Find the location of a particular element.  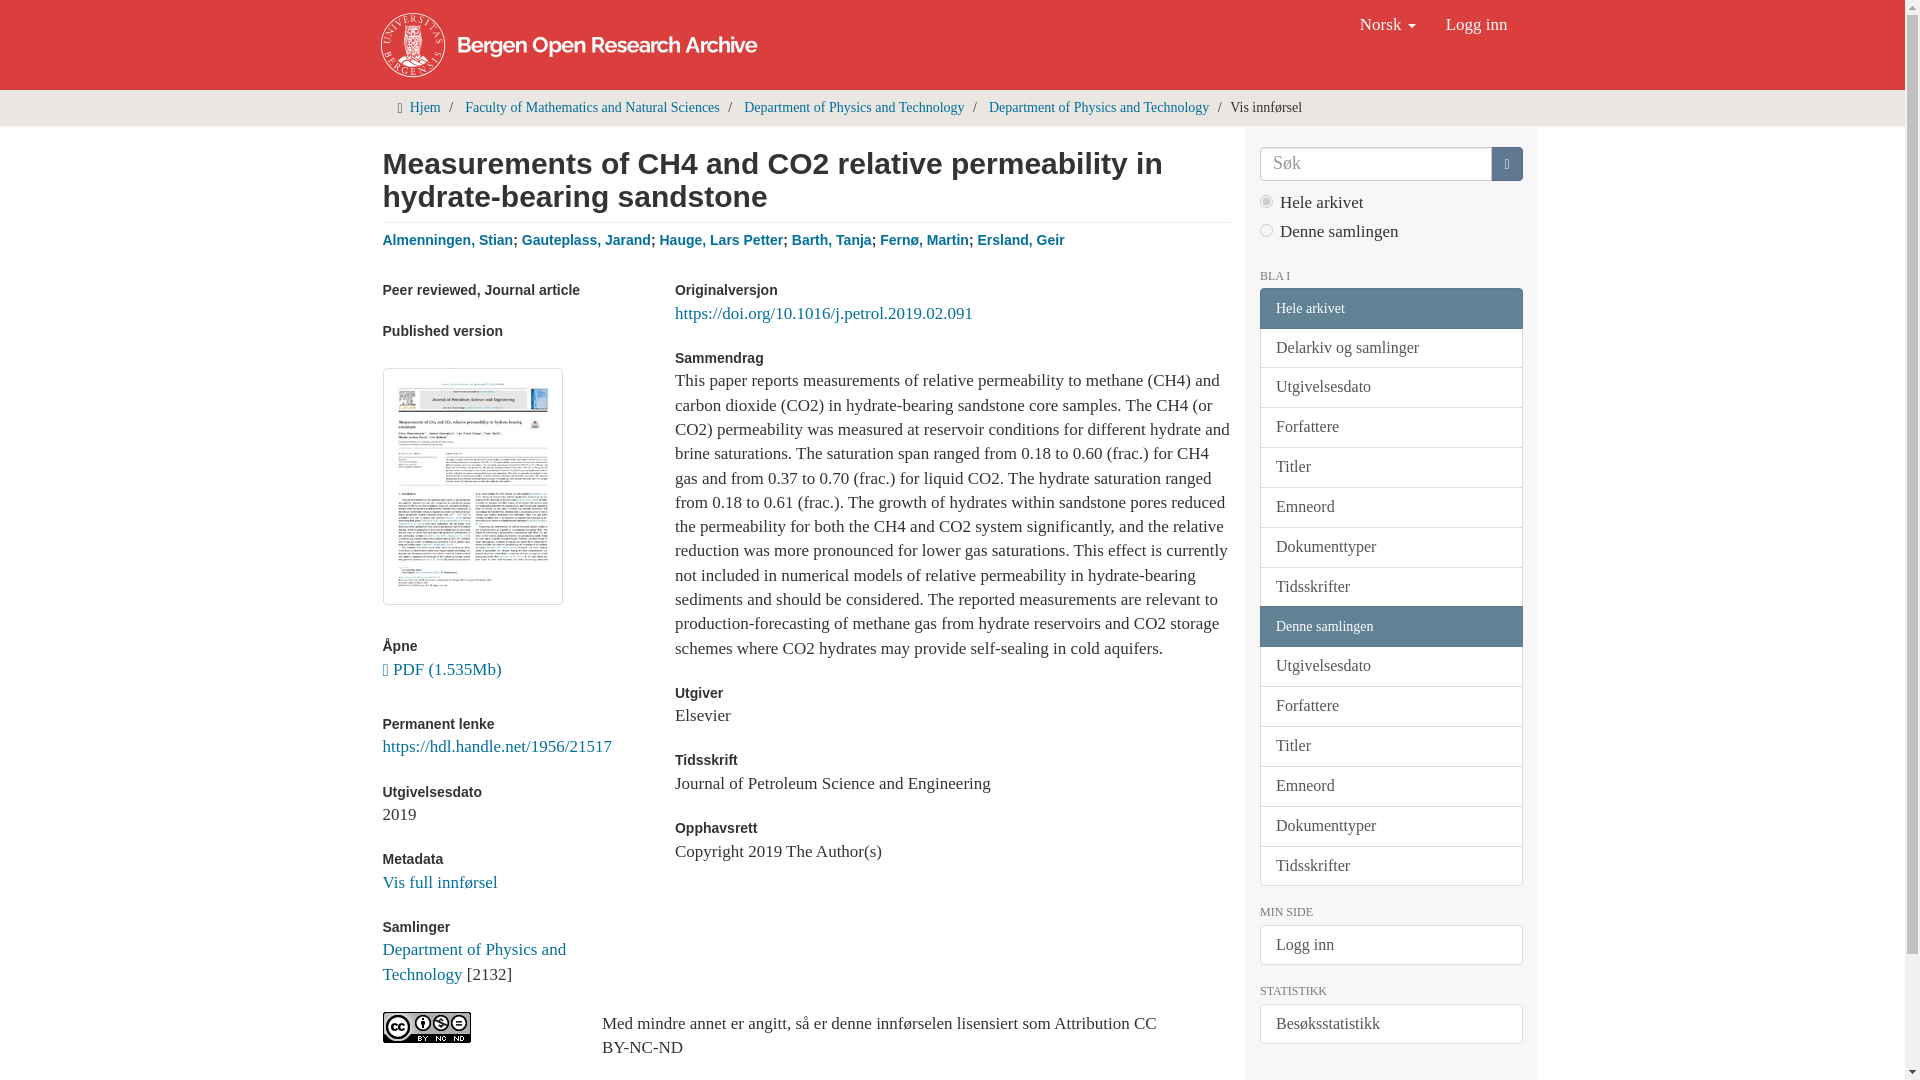

Department of Physics and Technology is located at coordinates (474, 960).